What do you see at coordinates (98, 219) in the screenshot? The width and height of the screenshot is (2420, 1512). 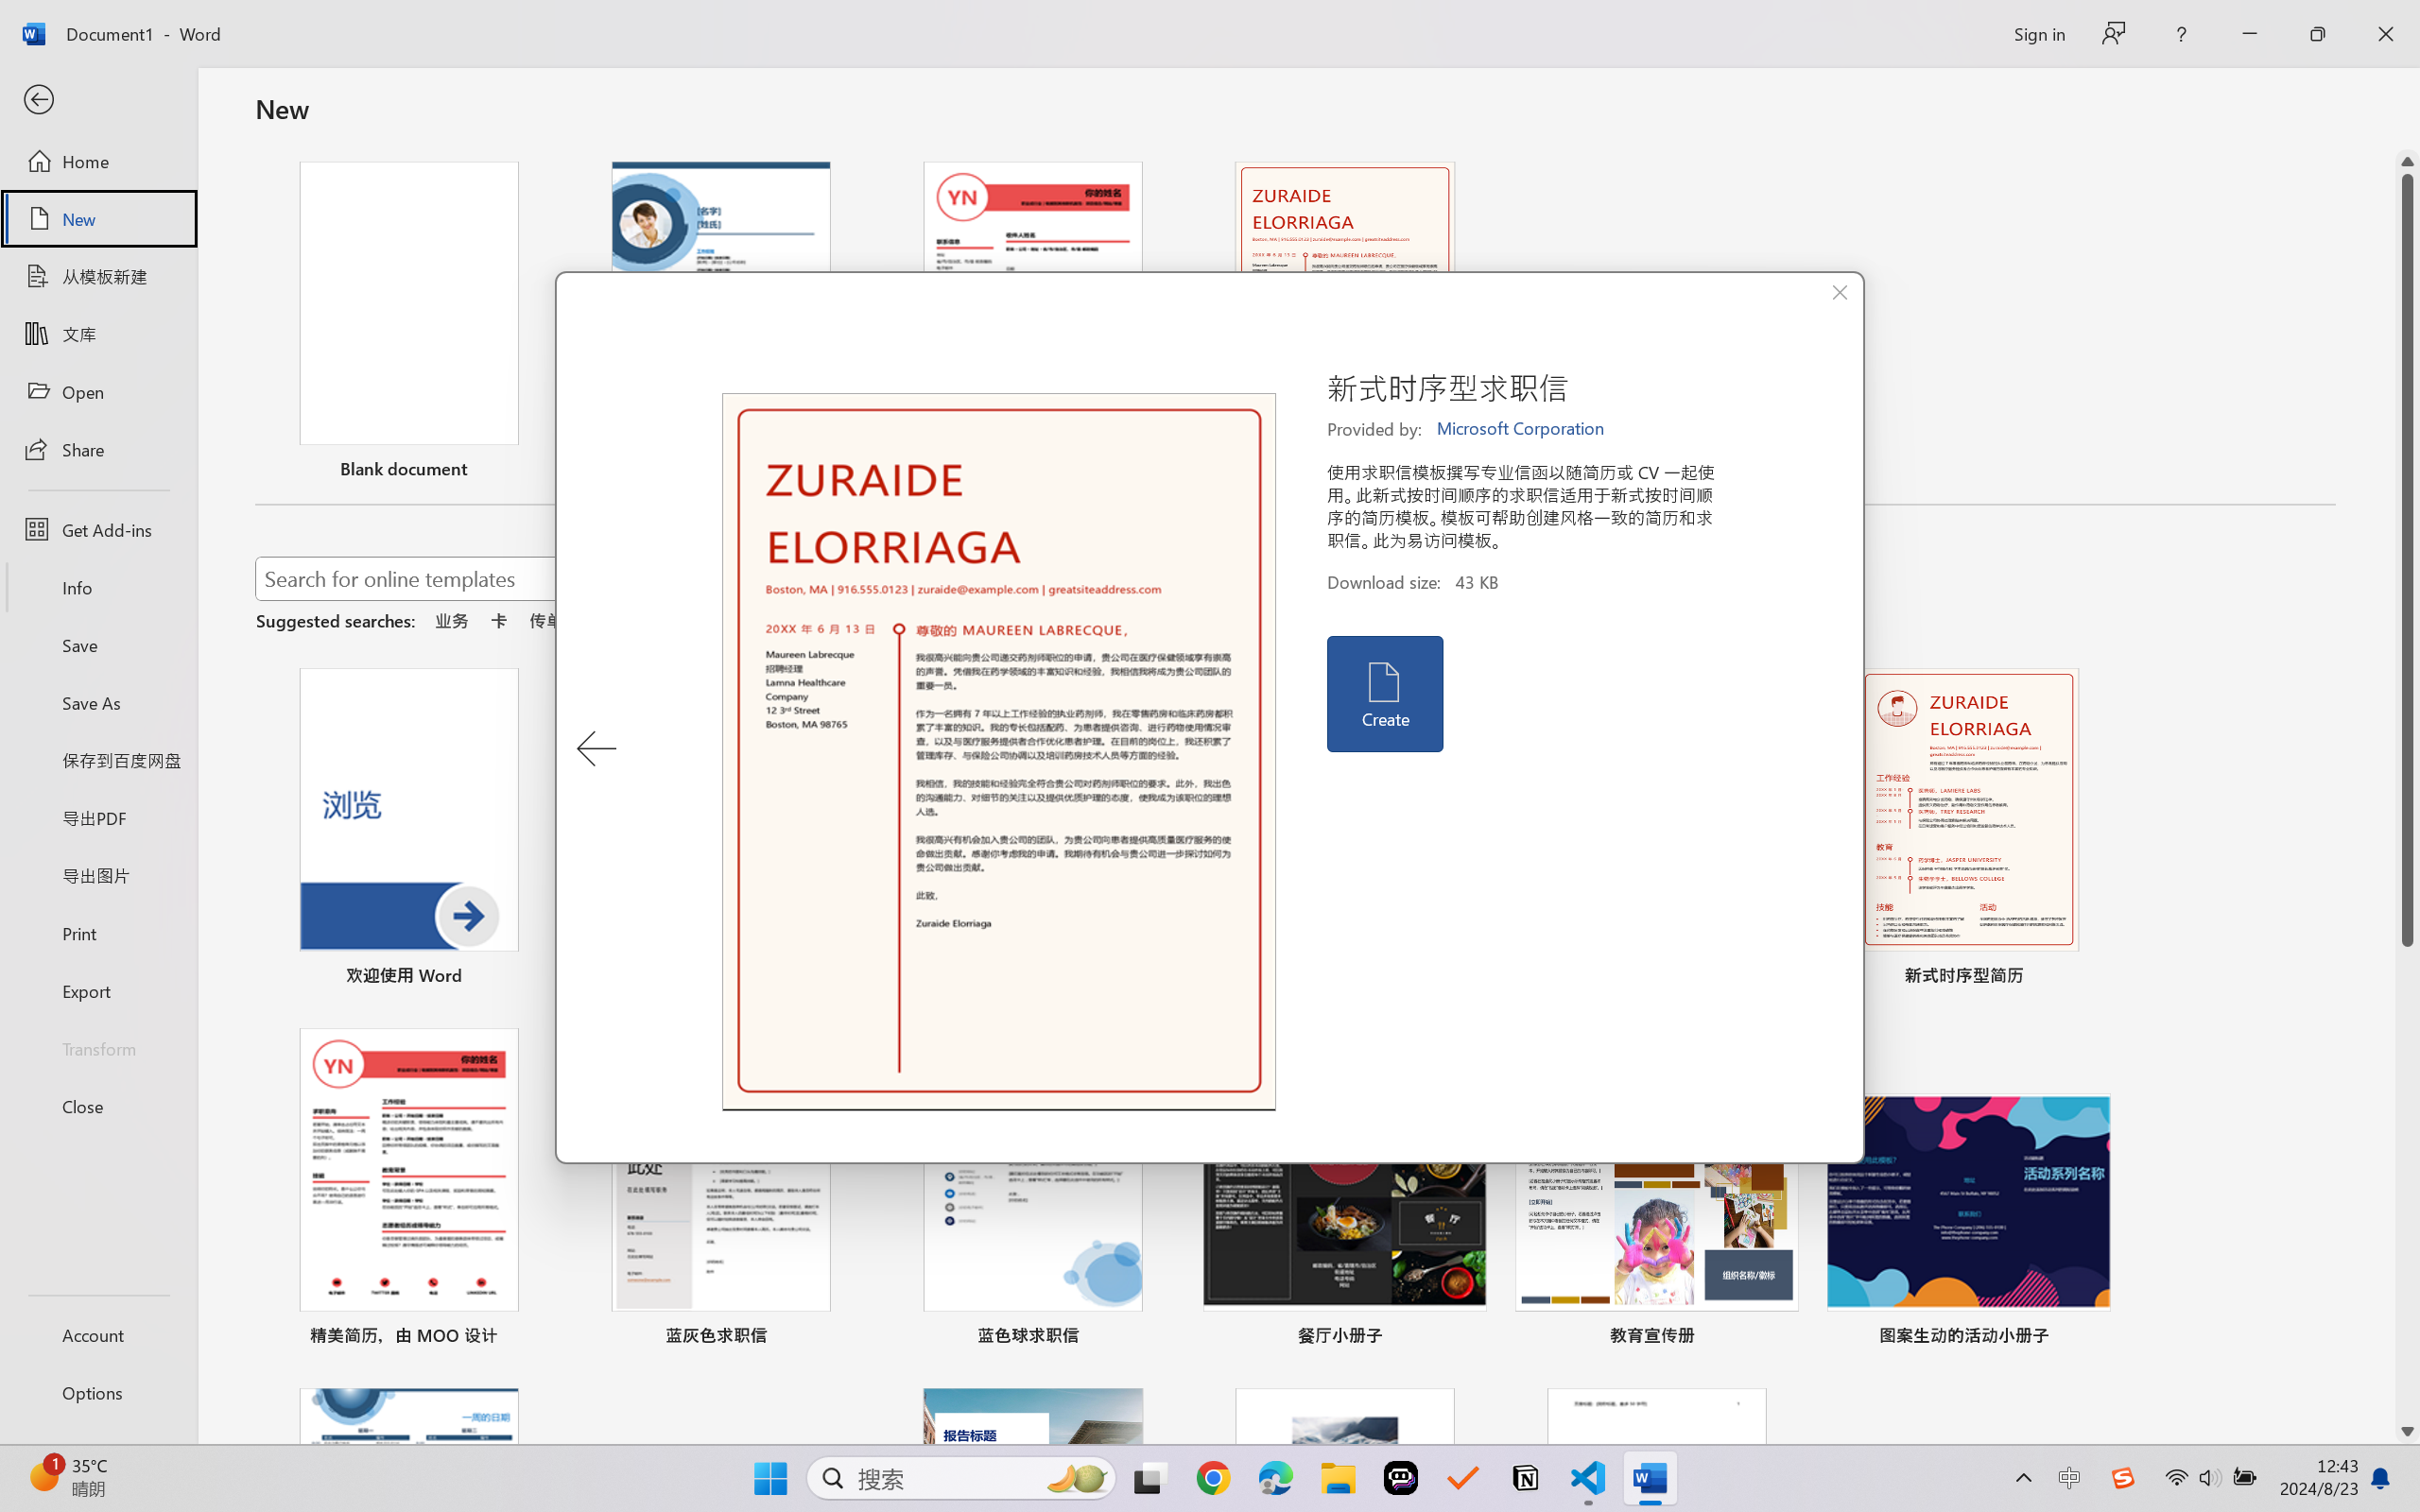 I see `New` at bounding box center [98, 219].